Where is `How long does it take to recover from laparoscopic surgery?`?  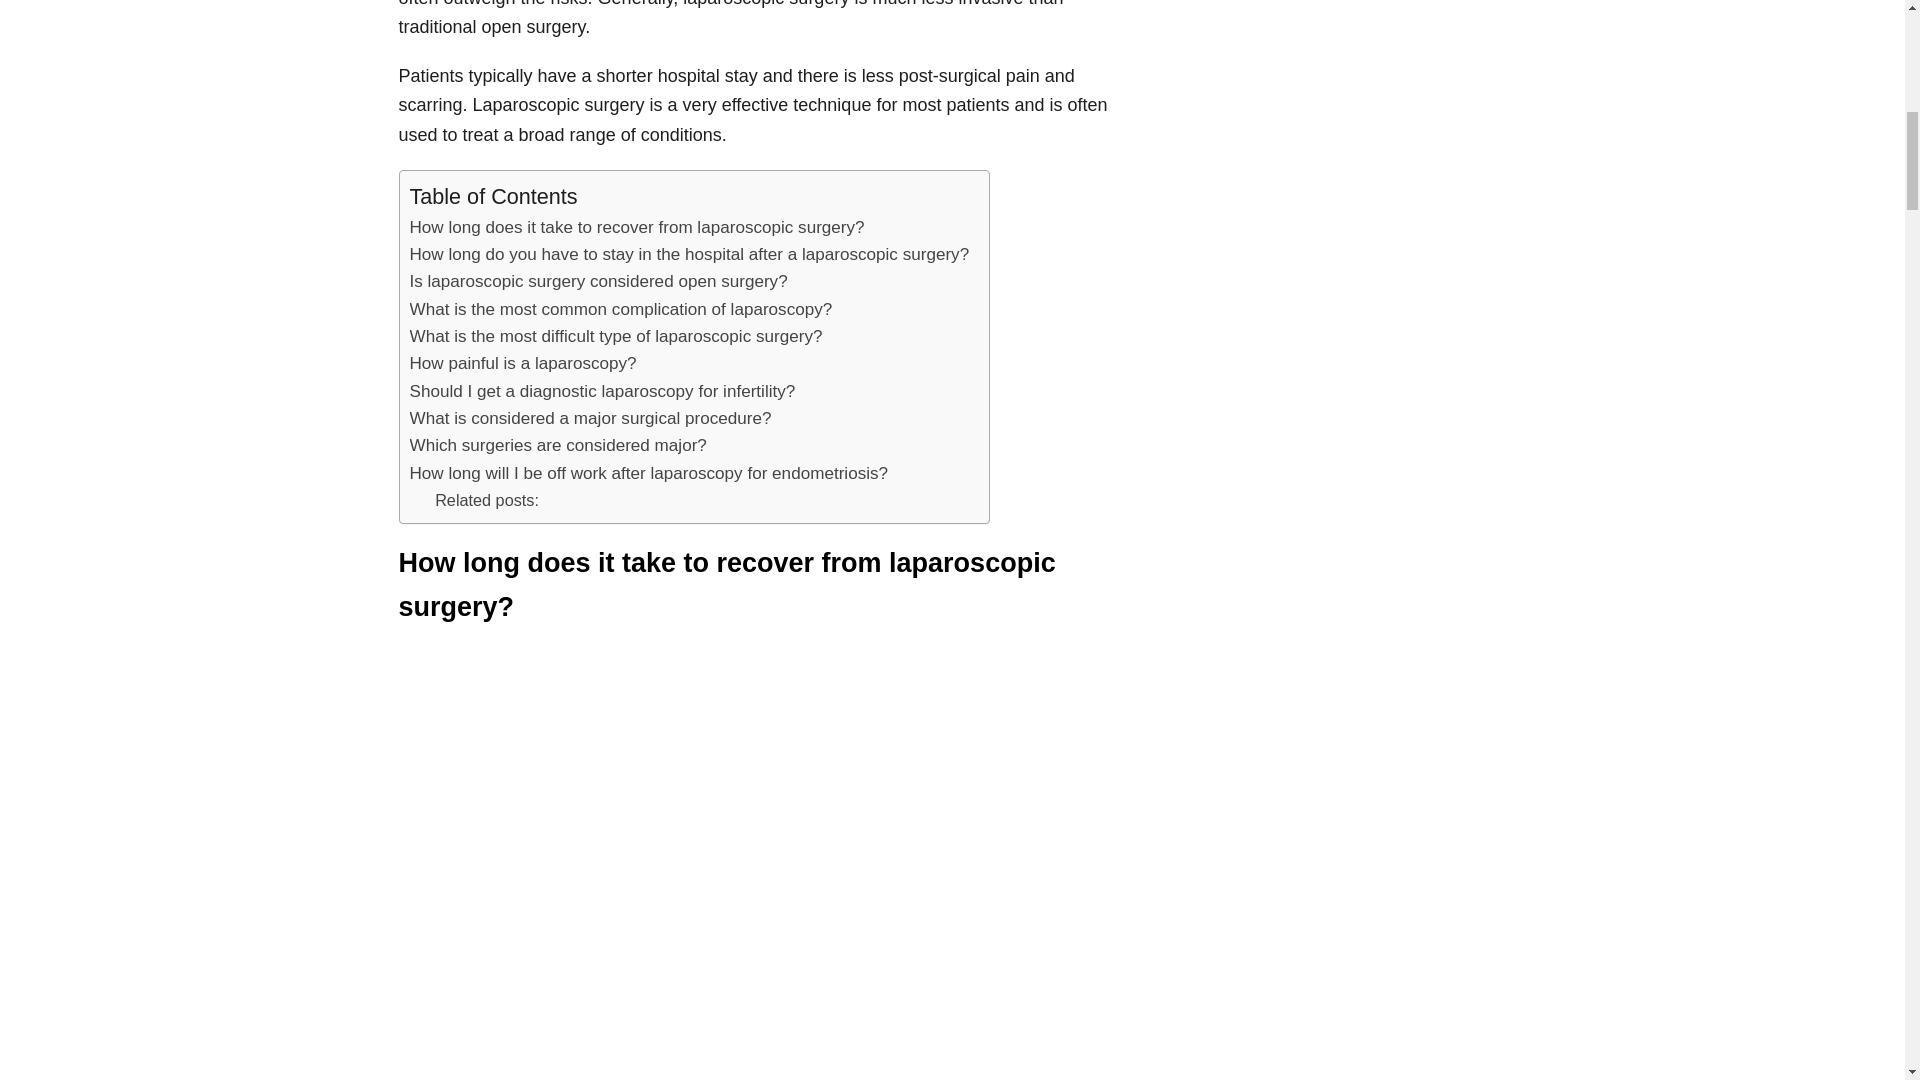 How long does it take to recover from laparoscopic surgery? is located at coordinates (638, 226).